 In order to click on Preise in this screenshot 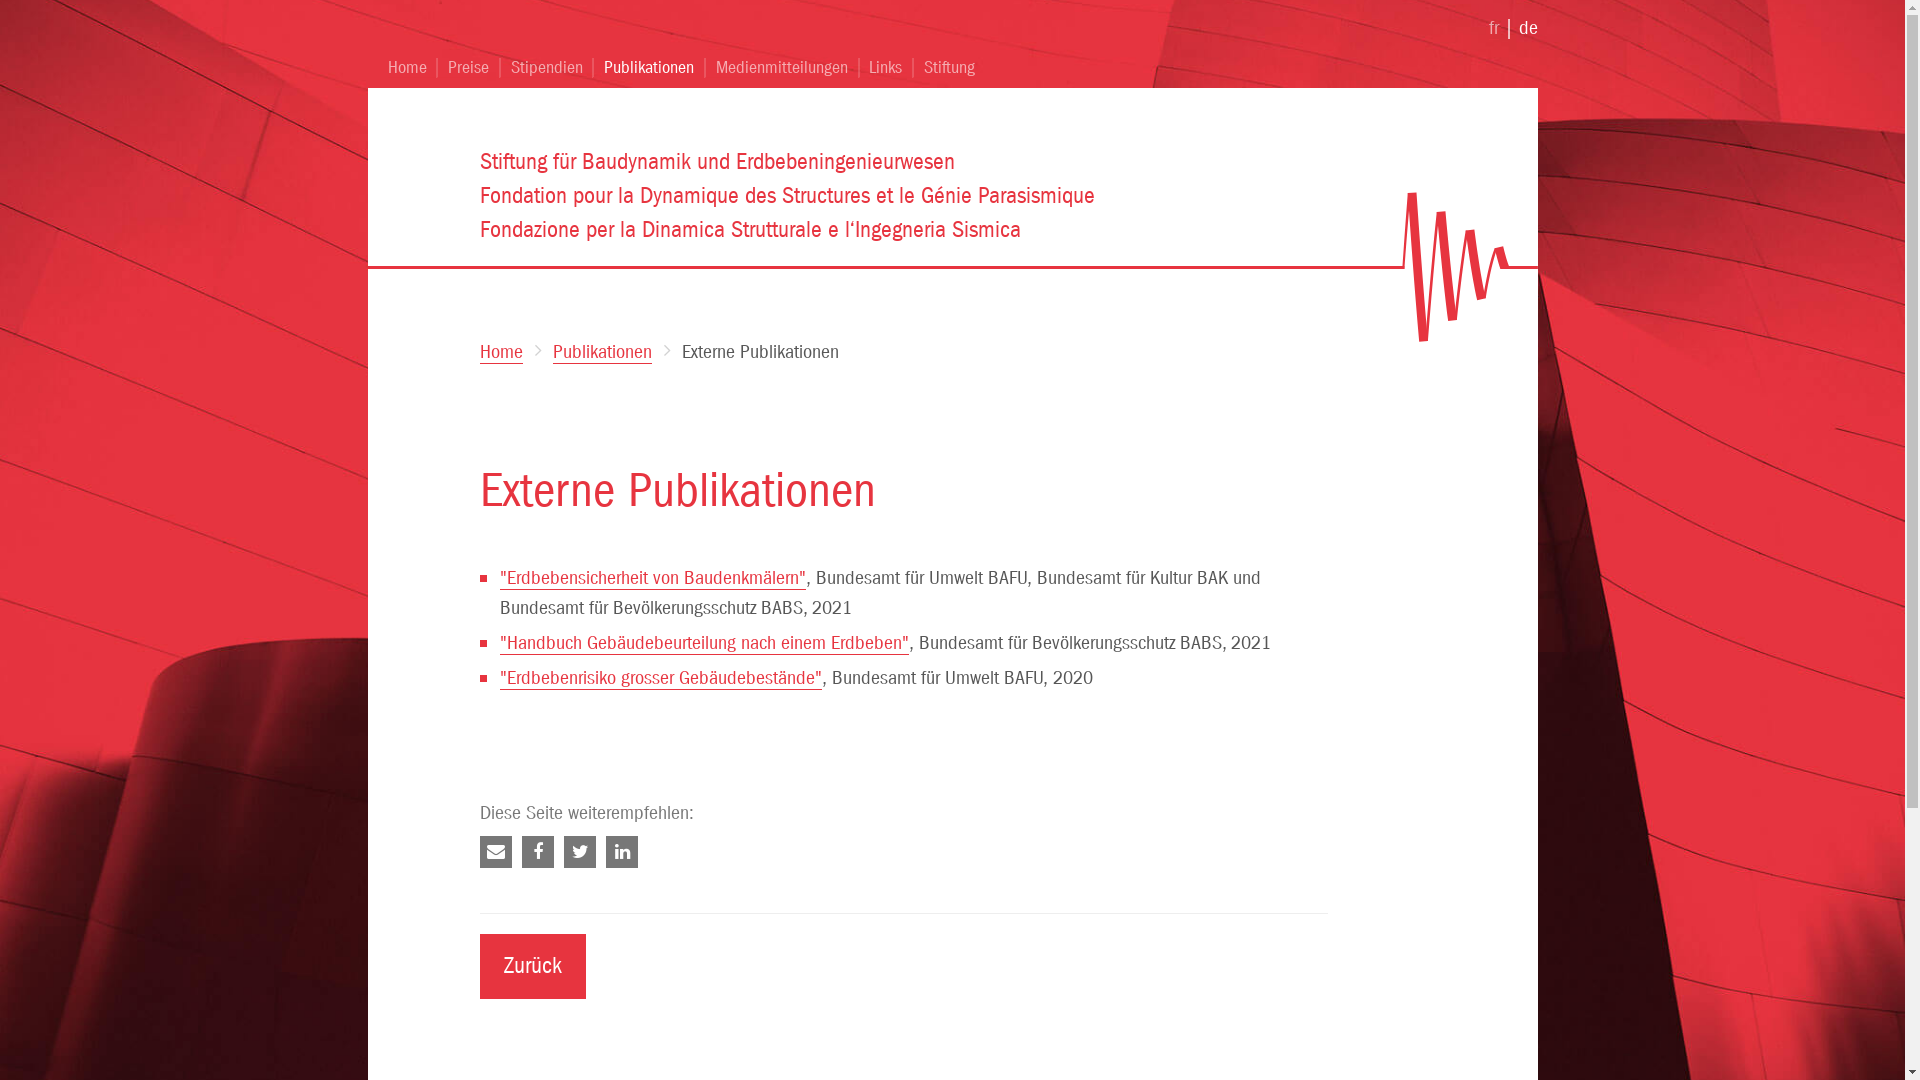, I will do `click(468, 68)`.